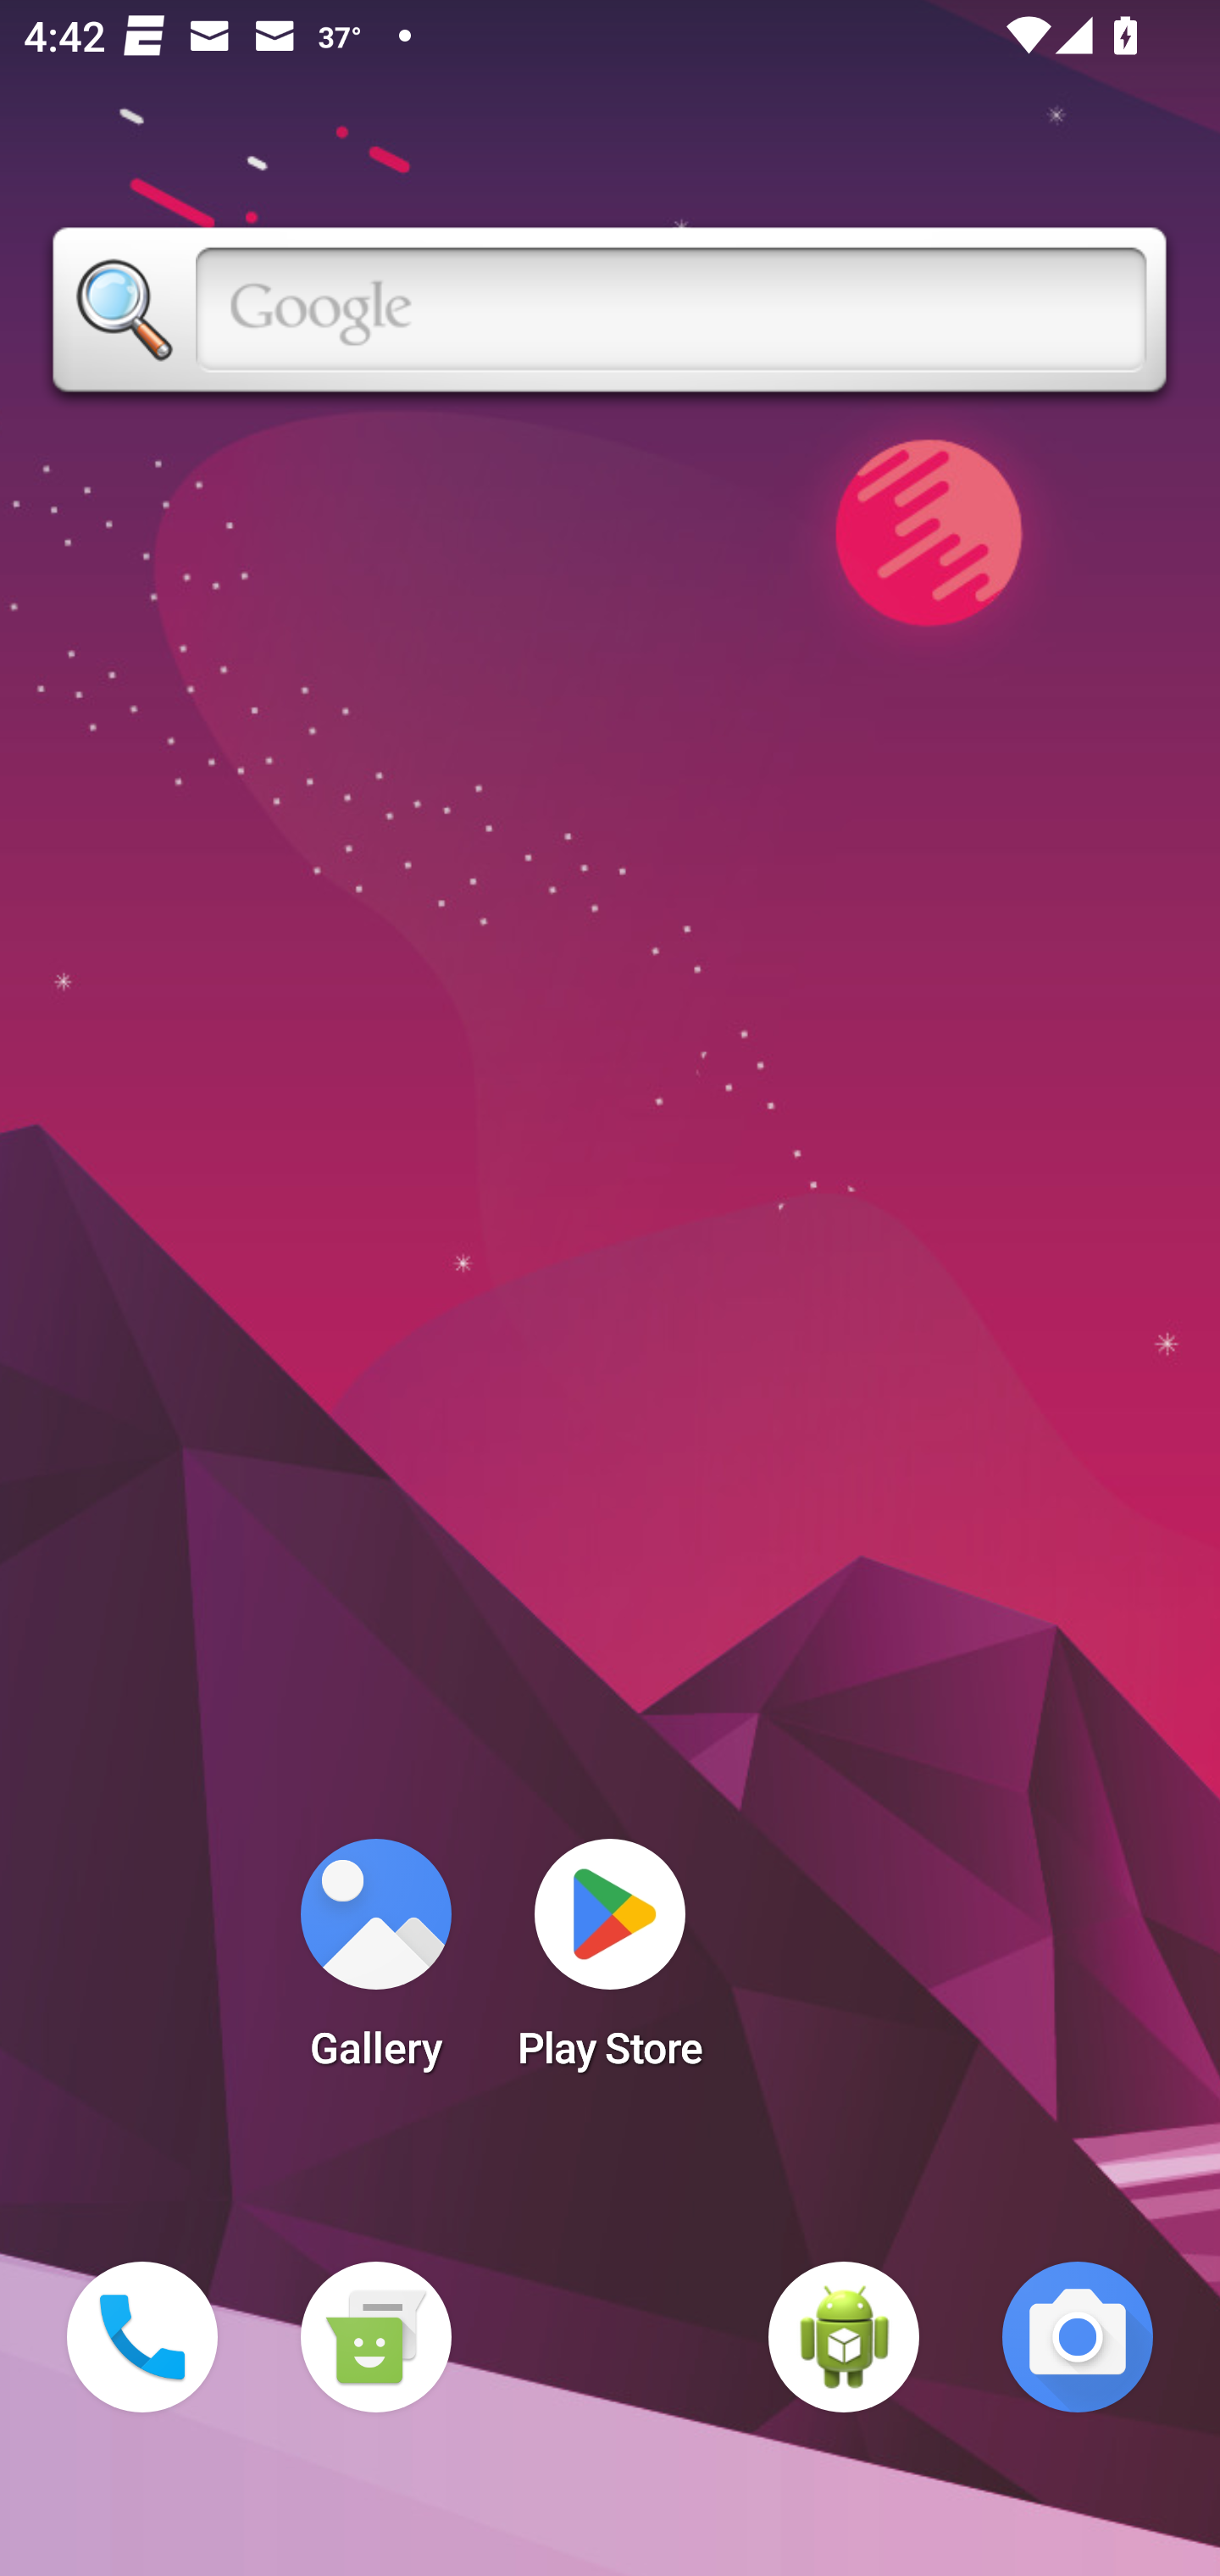 This screenshot has width=1220, height=2576. I want to click on Messaging, so click(375, 2337).